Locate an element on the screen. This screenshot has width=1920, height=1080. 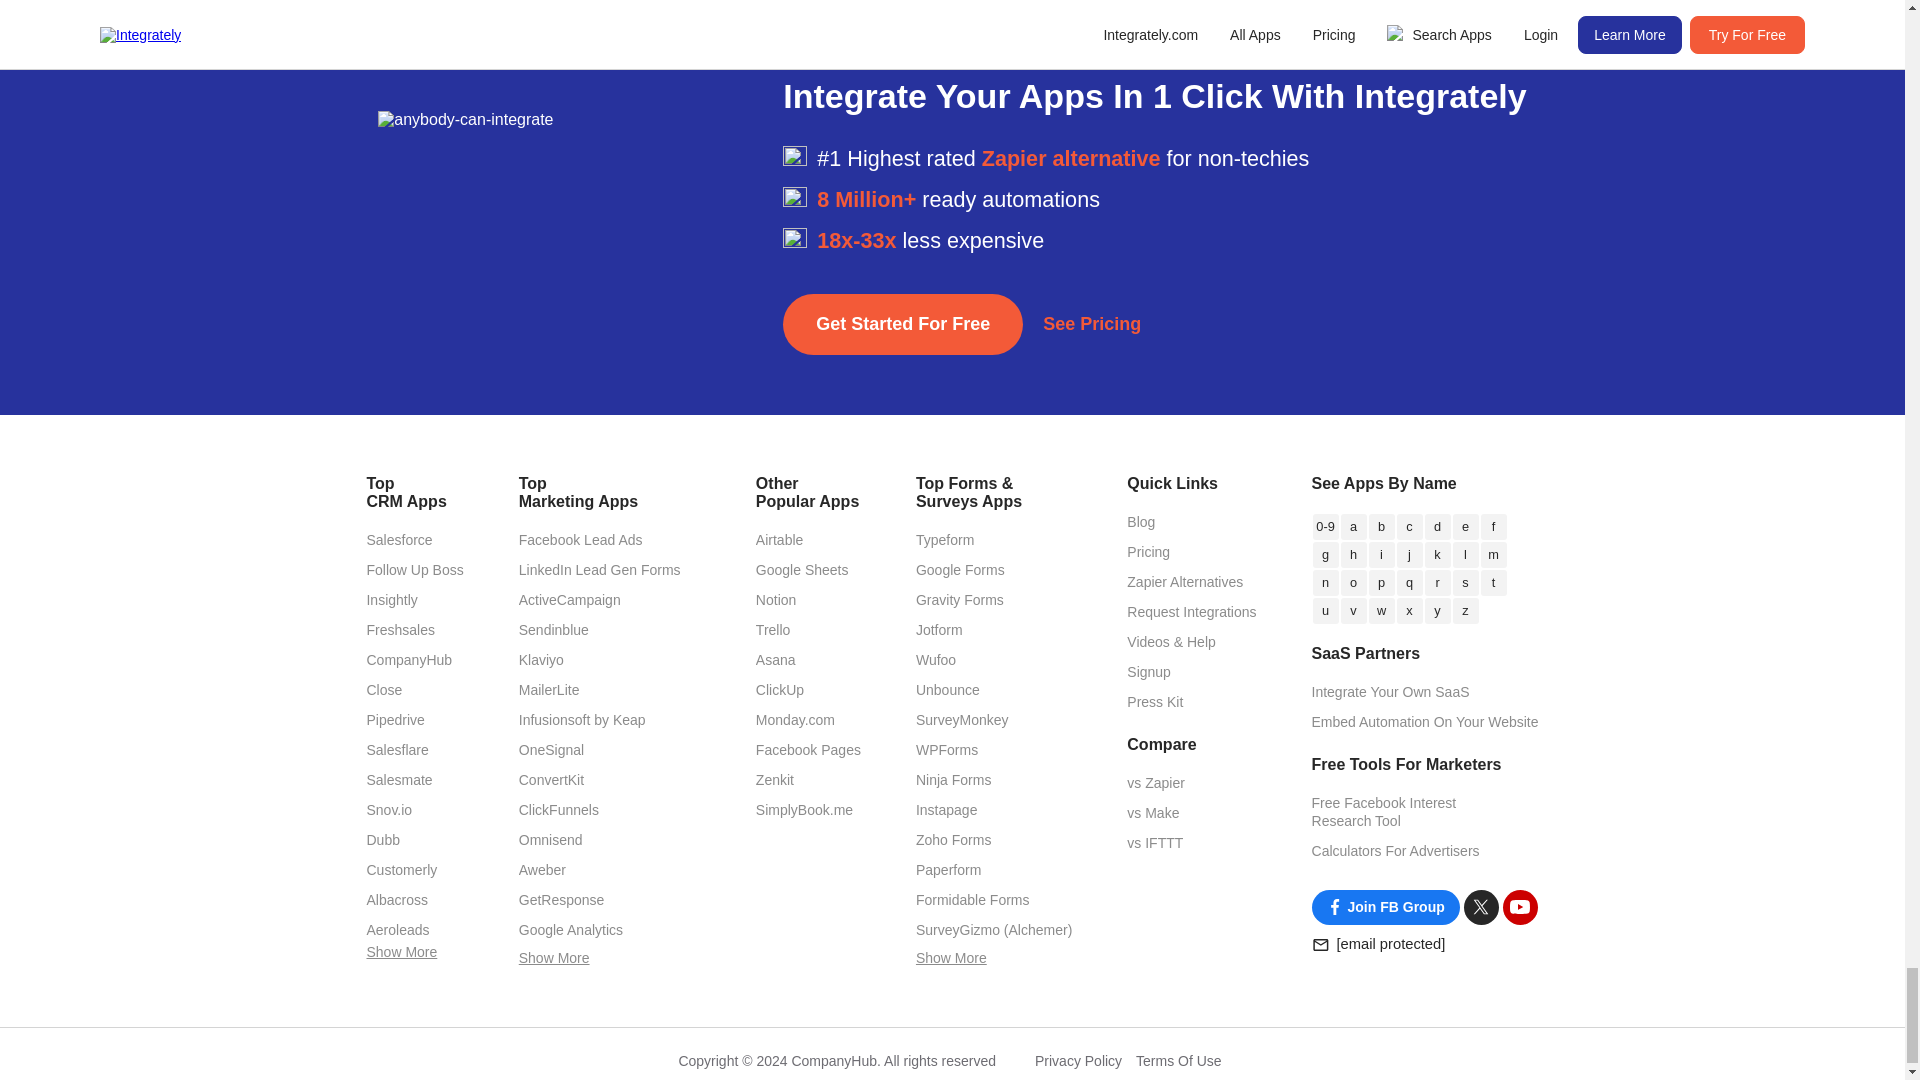
Customerly is located at coordinates (402, 870).